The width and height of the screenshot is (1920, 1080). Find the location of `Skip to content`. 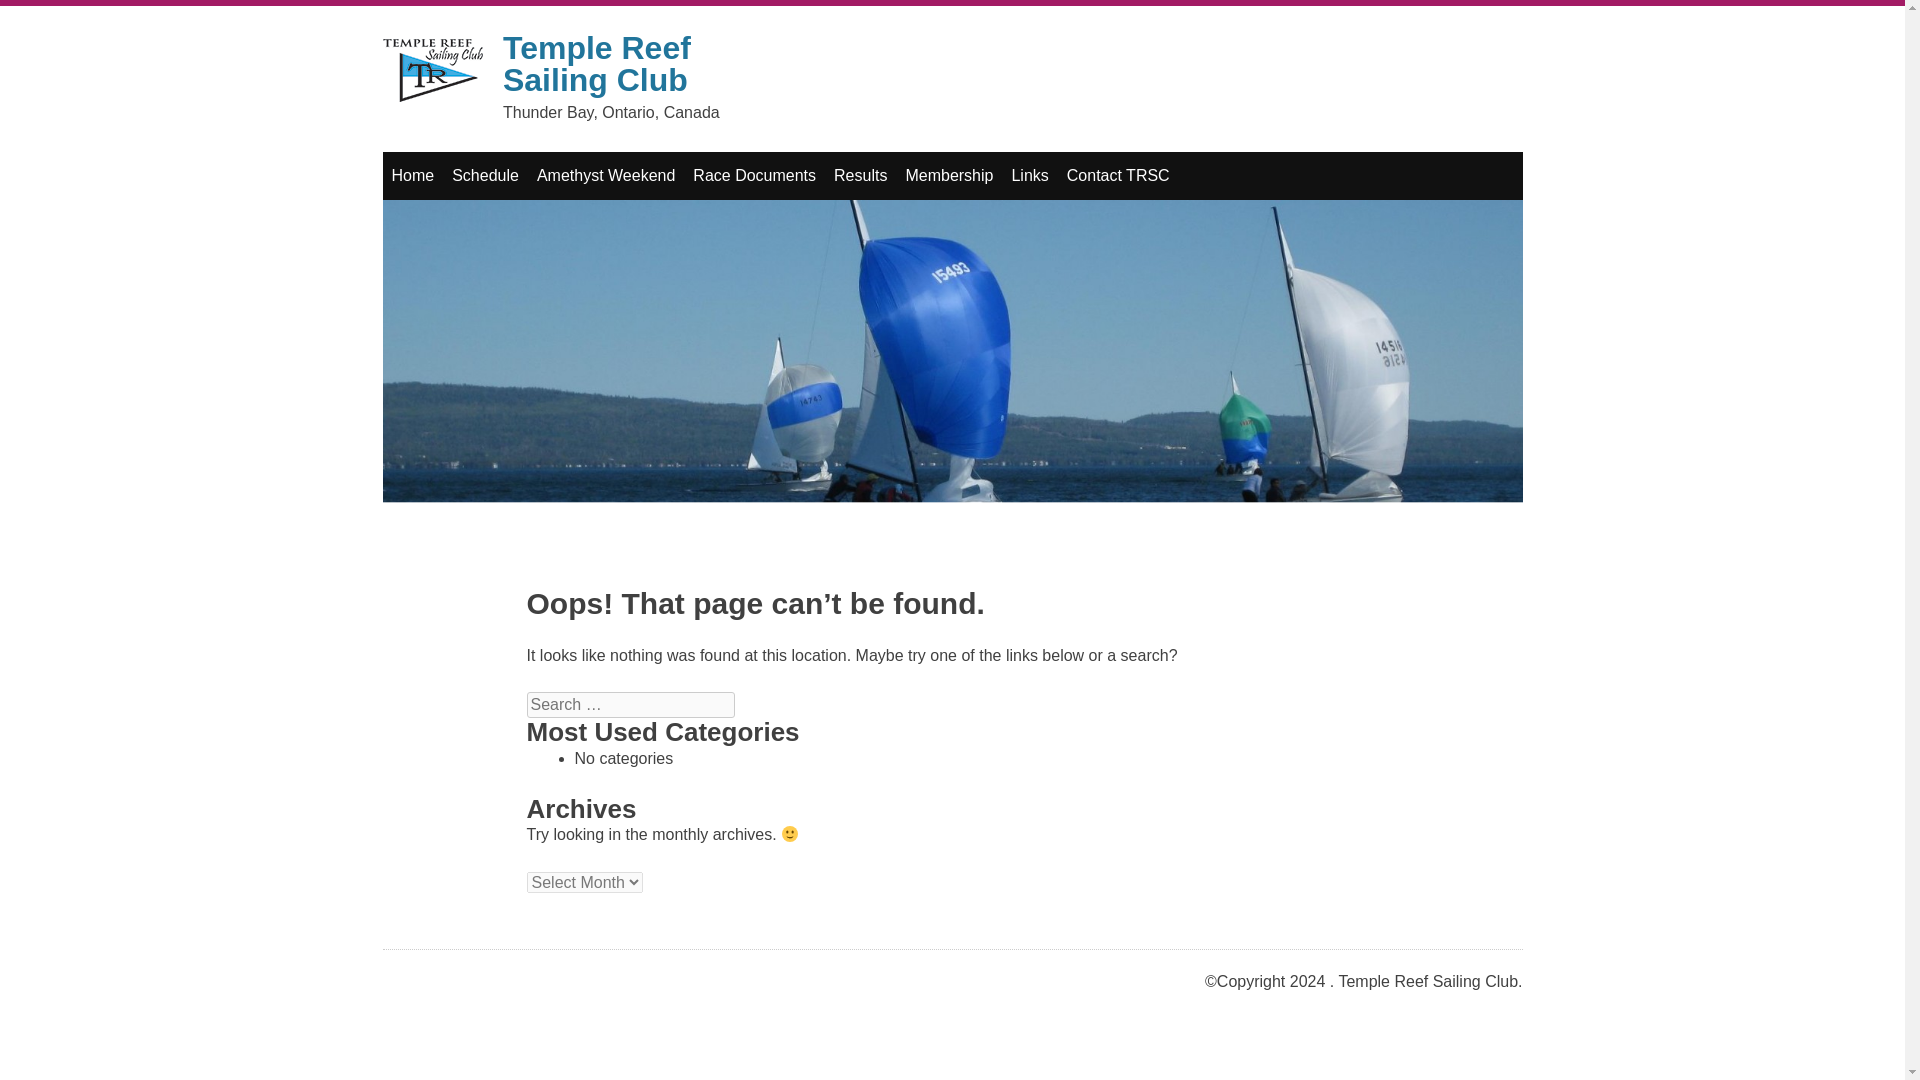

Skip to content is located at coordinates (444, 176).